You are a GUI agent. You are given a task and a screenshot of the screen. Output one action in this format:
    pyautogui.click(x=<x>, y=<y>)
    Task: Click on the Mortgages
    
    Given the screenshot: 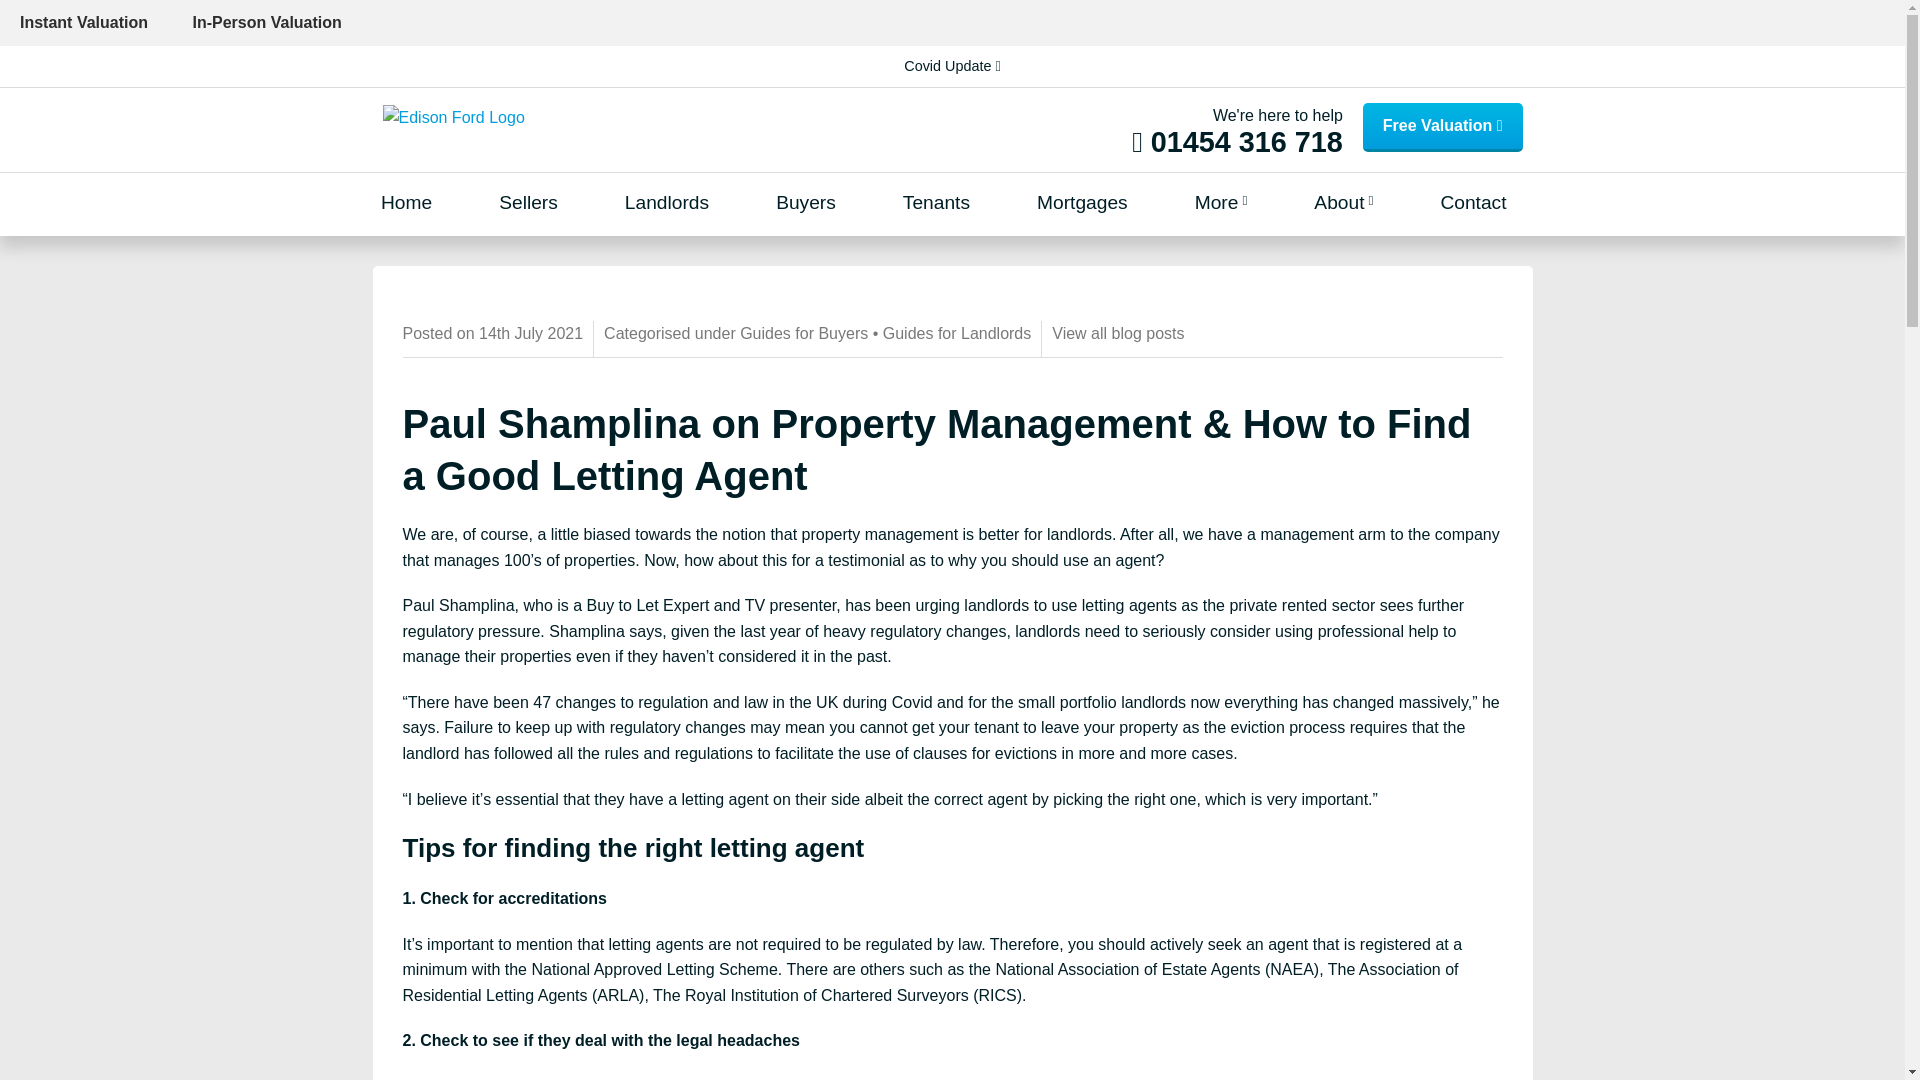 What is the action you would take?
    pyautogui.click(x=1082, y=203)
    